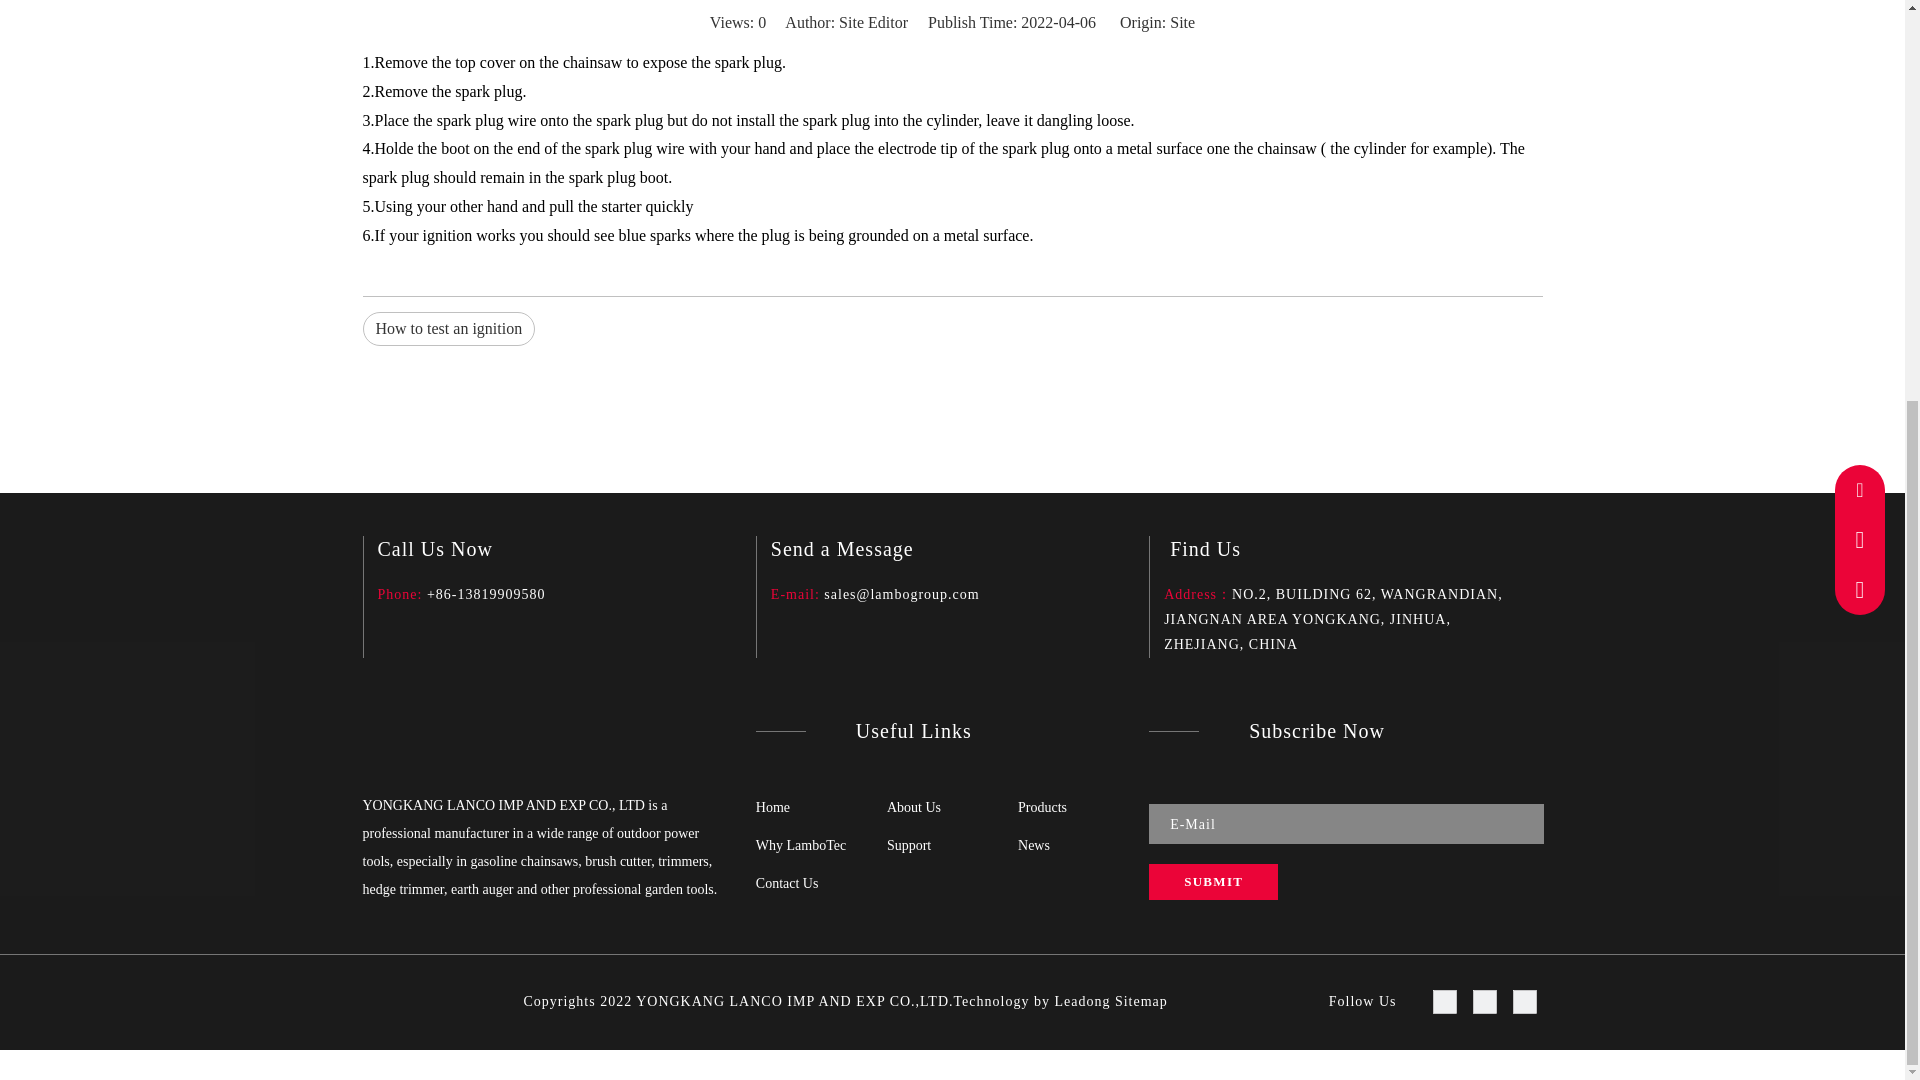 This screenshot has height=1080, width=1920. What do you see at coordinates (801, 846) in the screenshot?
I see `Why LamboTec` at bounding box center [801, 846].